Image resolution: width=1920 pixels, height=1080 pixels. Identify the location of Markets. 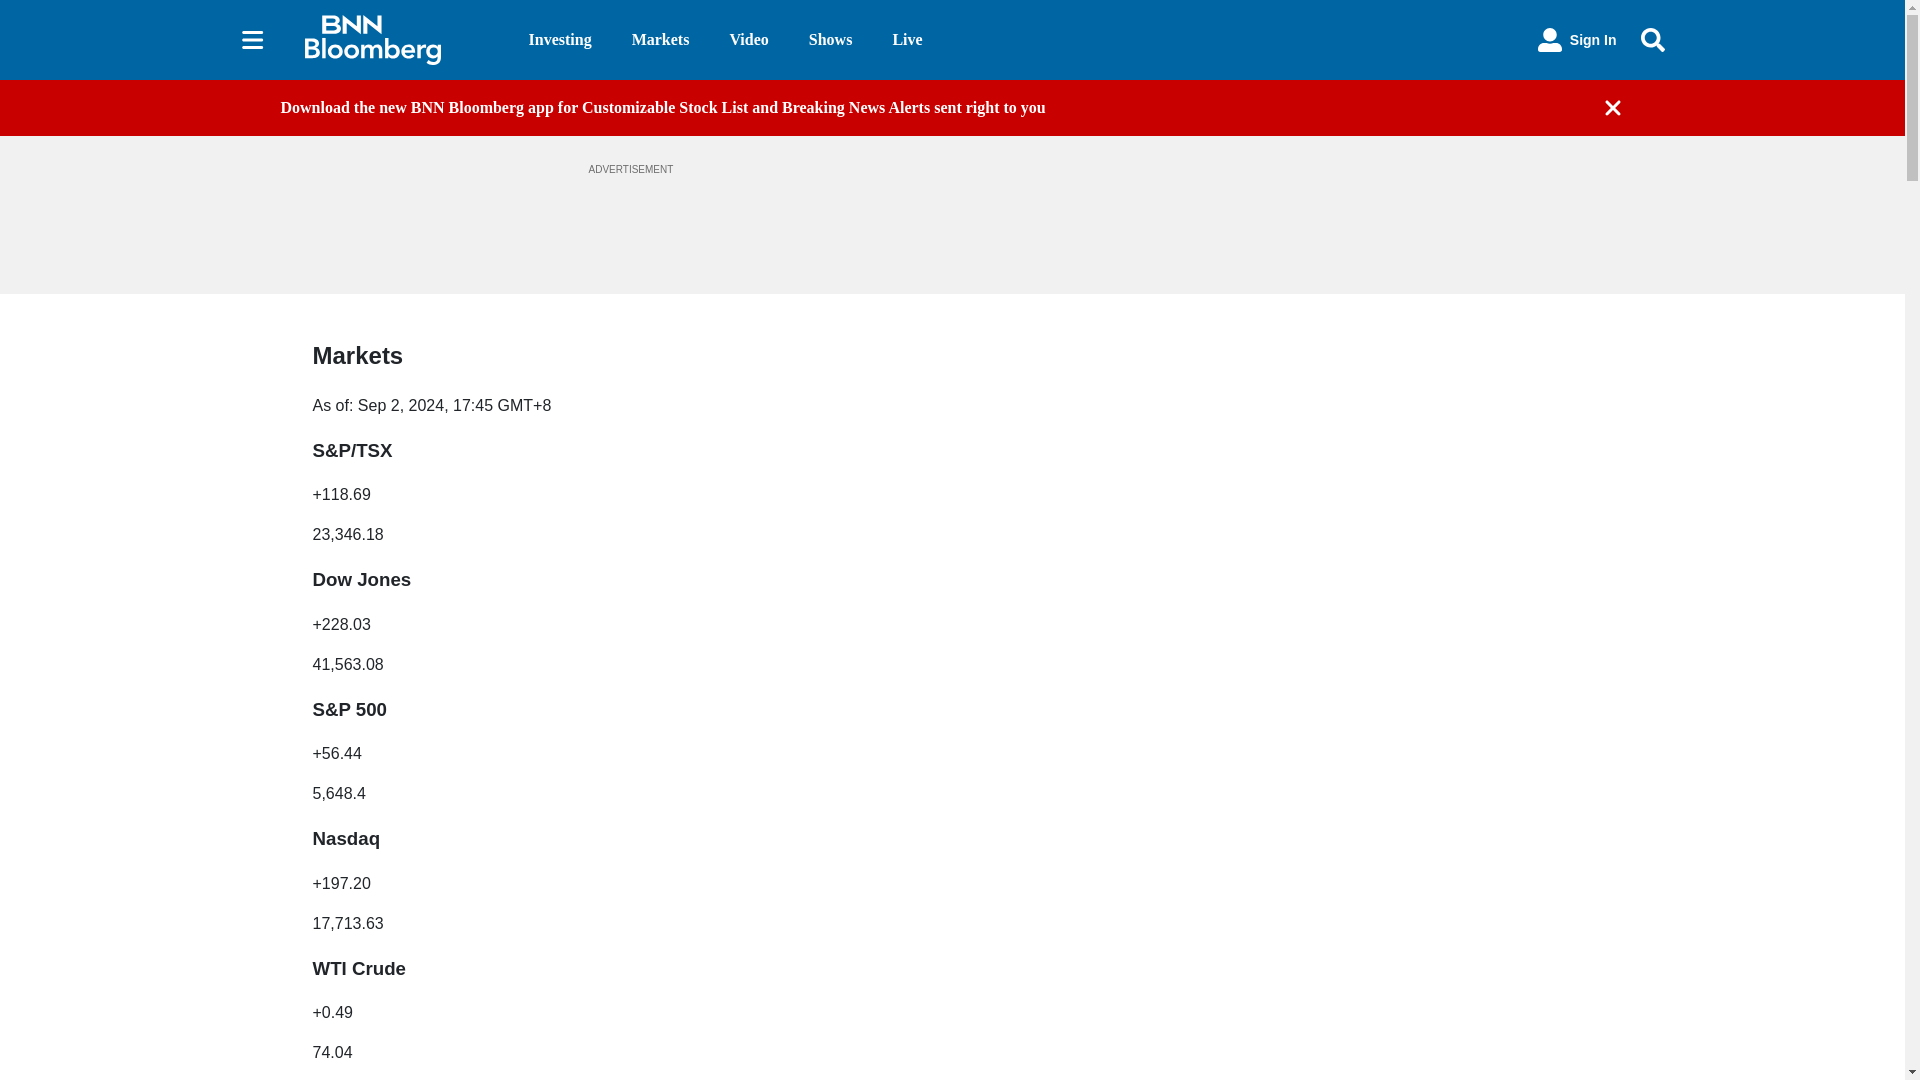
(660, 40).